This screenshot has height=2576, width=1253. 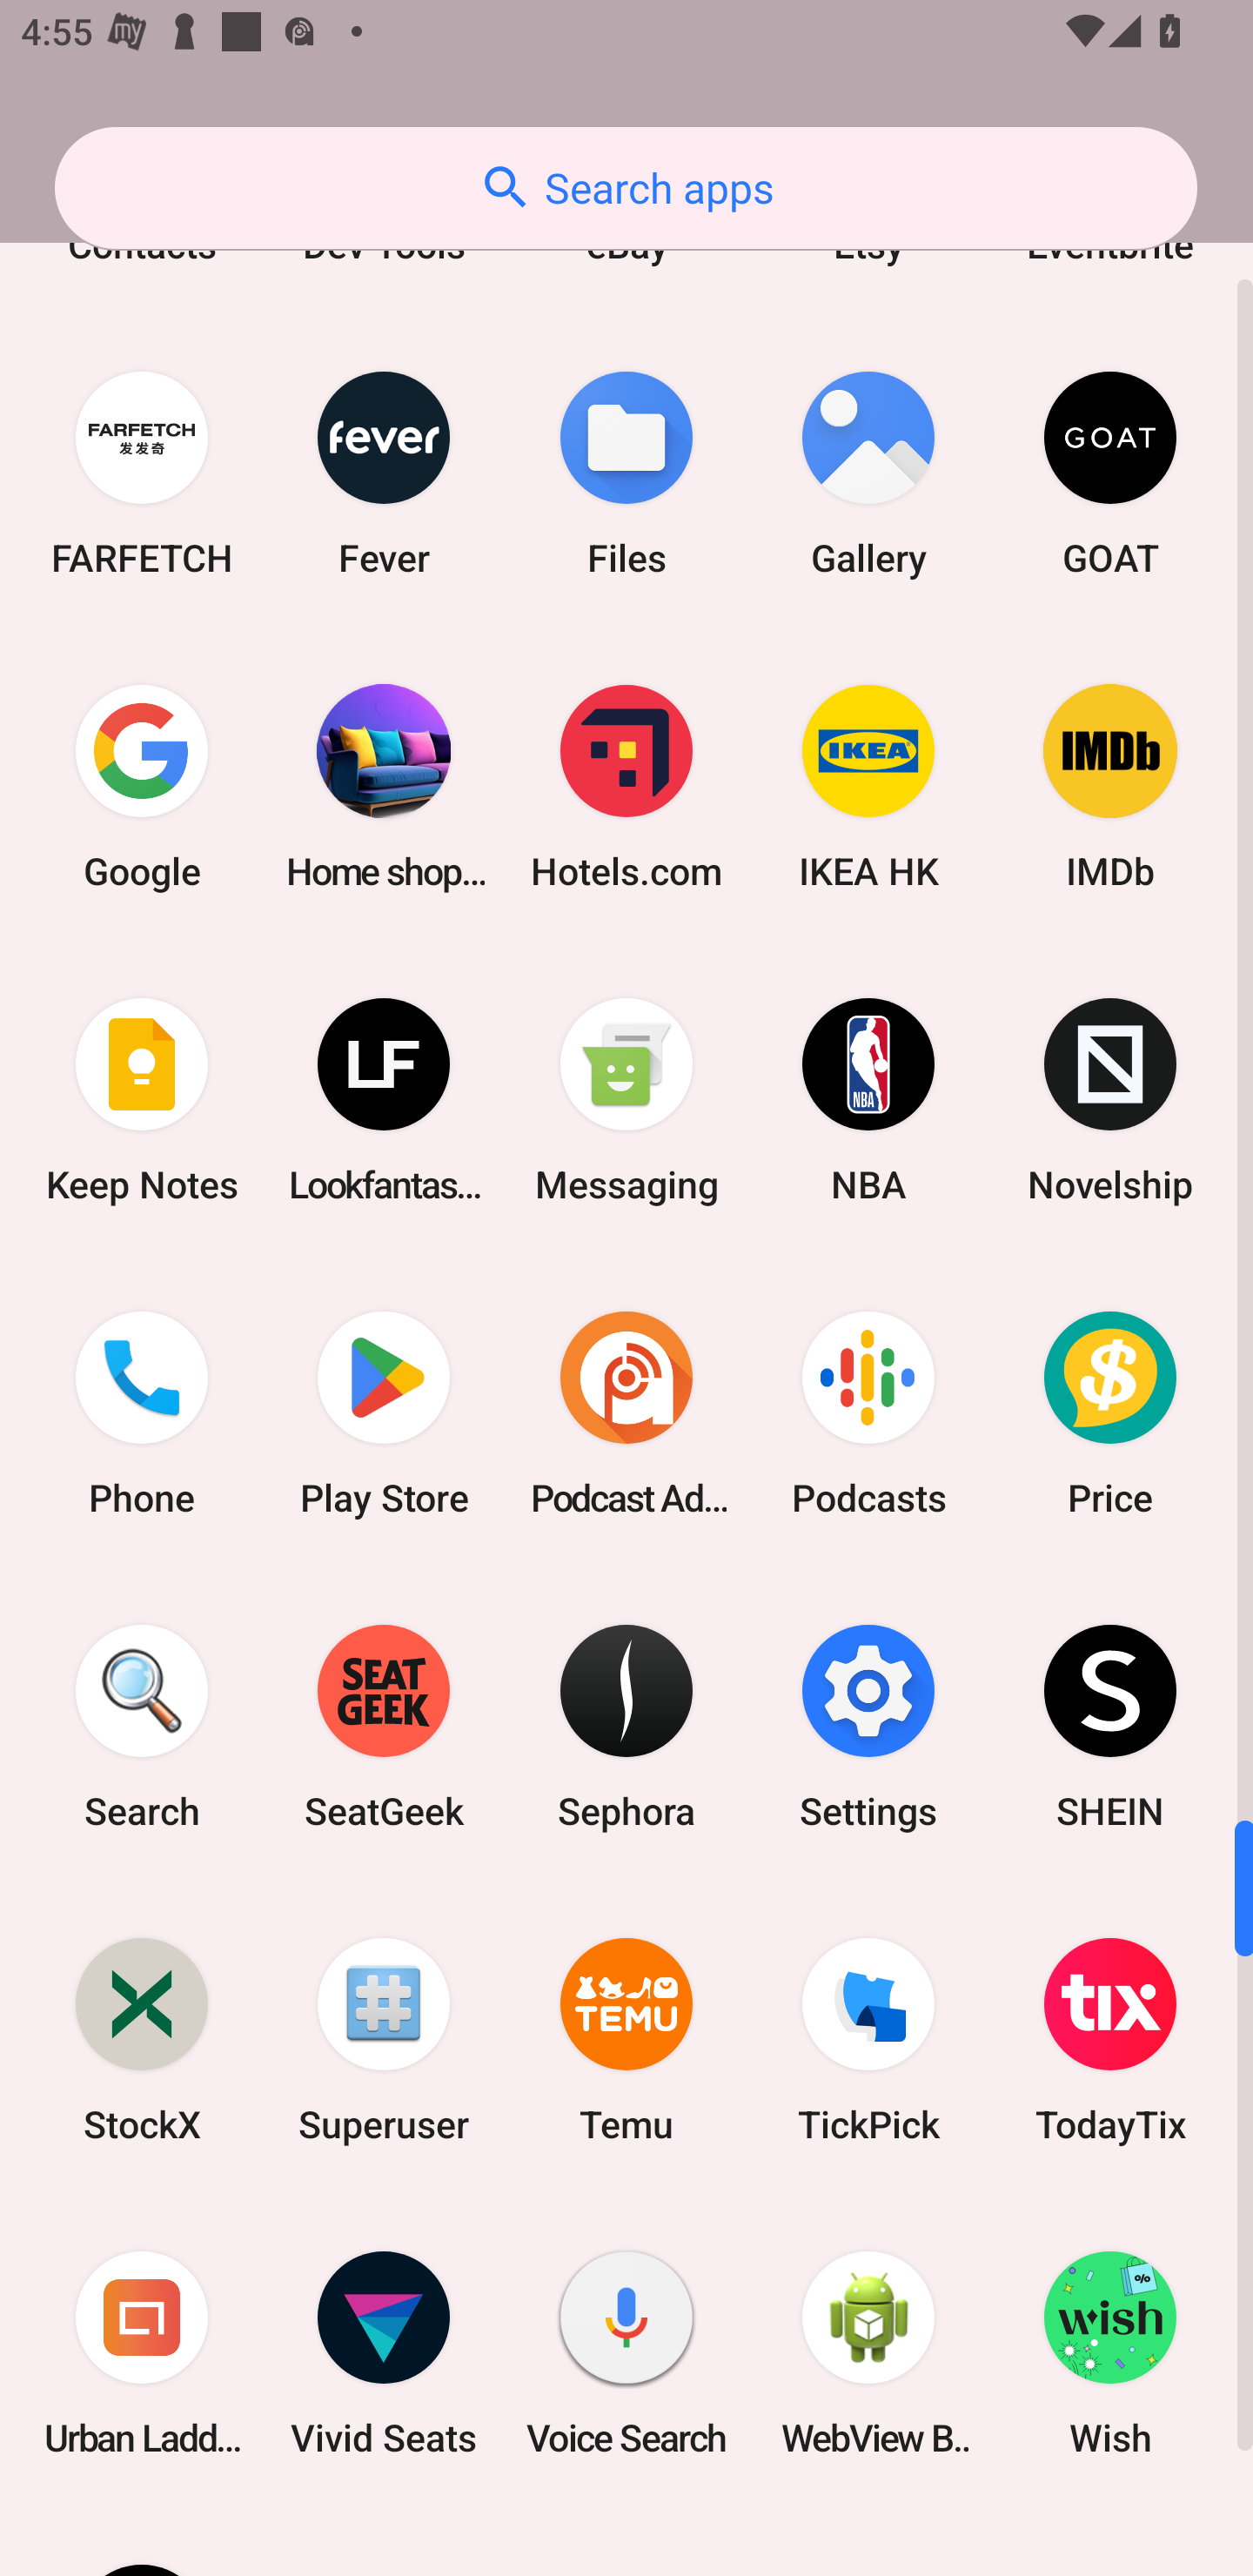 I want to click on Superuser, so click(x=384, y=2040).